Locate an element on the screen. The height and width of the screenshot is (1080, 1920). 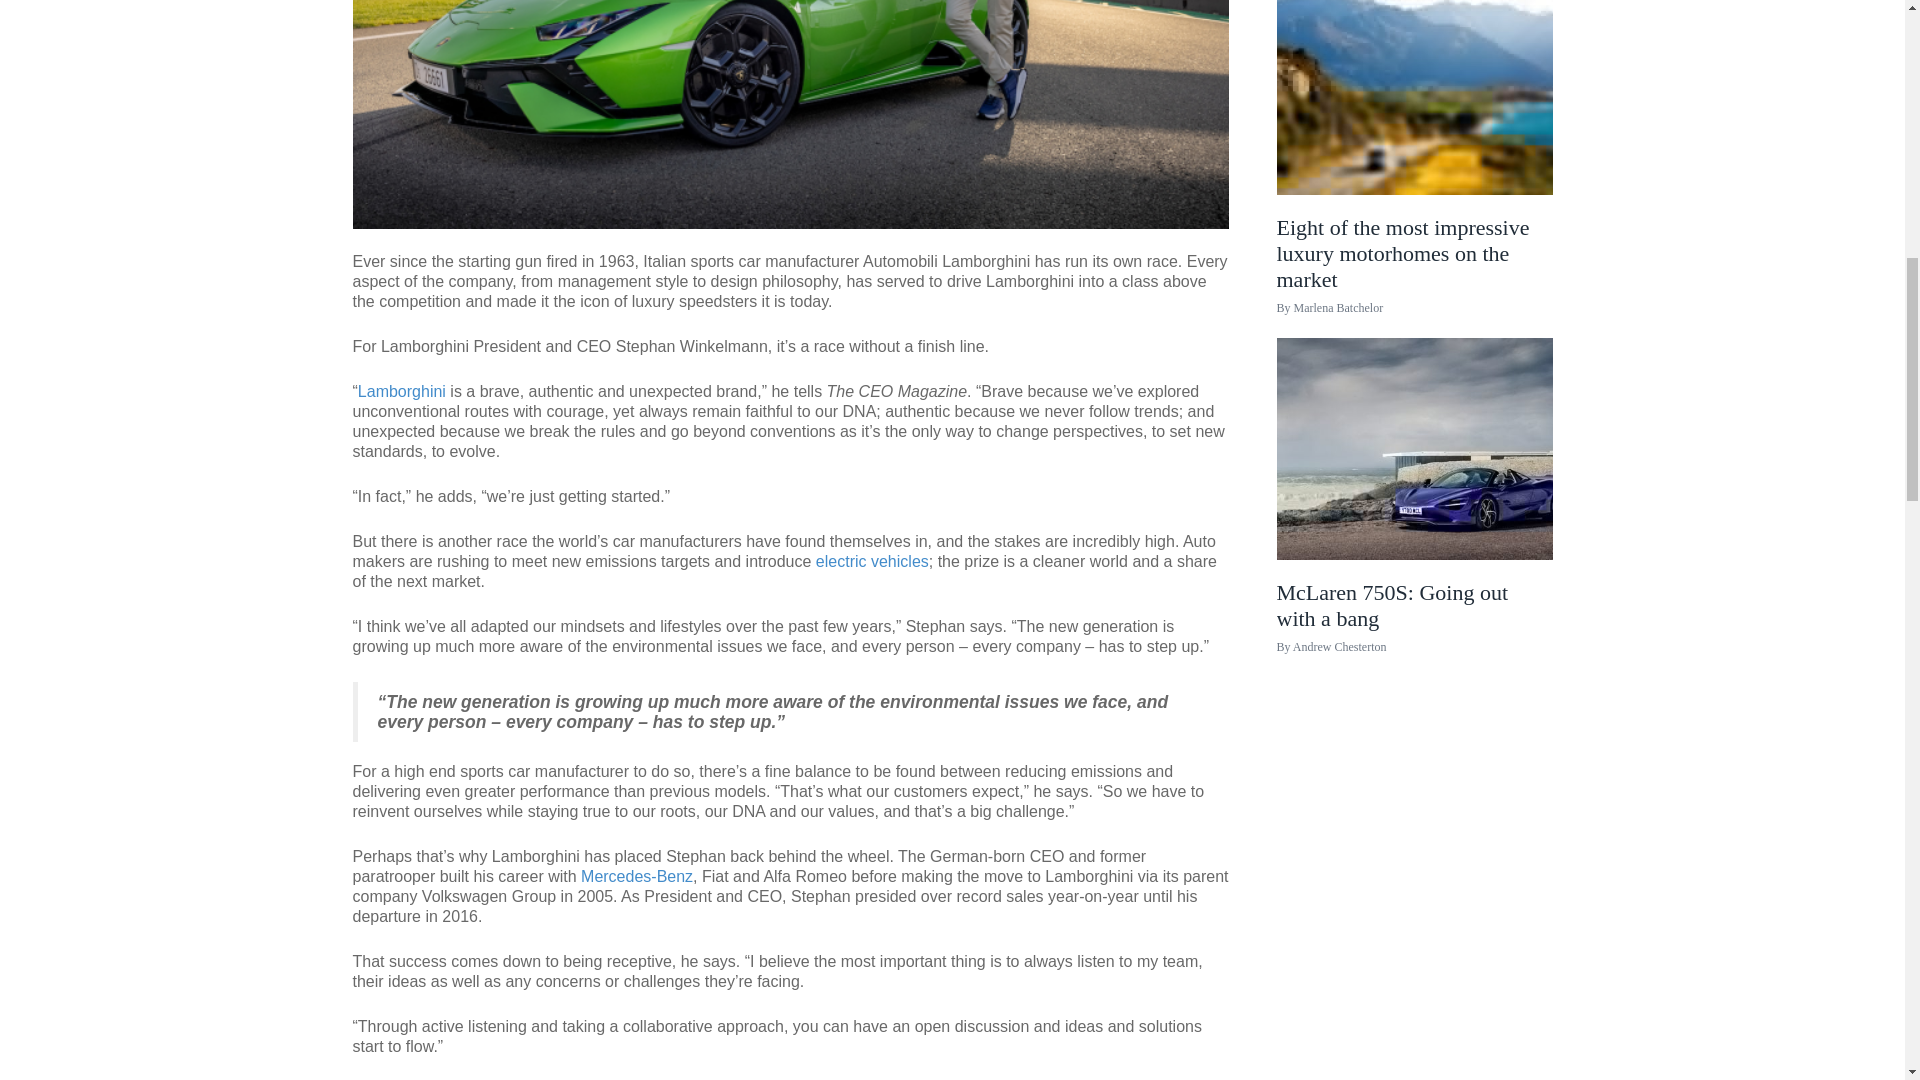
Eight of the most impressive luxury motorhomes on the market is located at coordinates (1414, 82).